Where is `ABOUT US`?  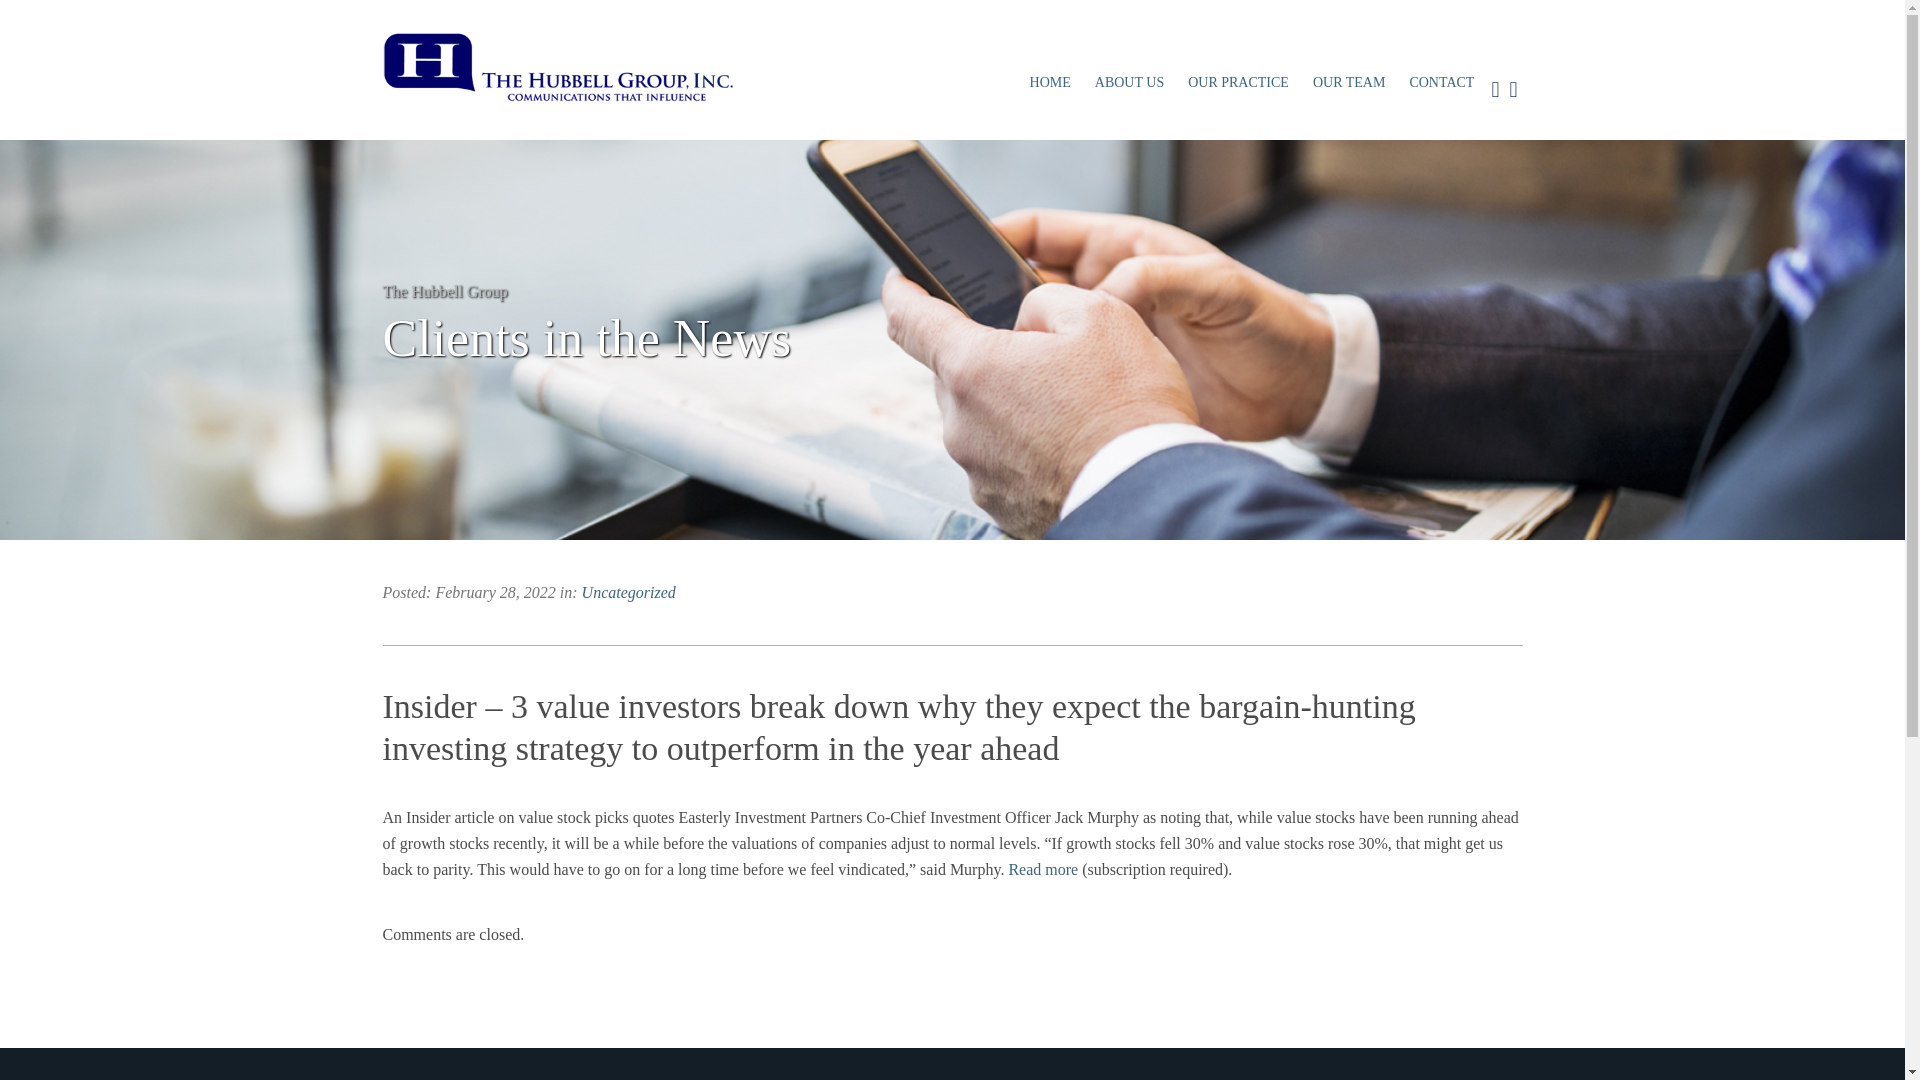
ABOUT US is located at coordinates (1128, 82).